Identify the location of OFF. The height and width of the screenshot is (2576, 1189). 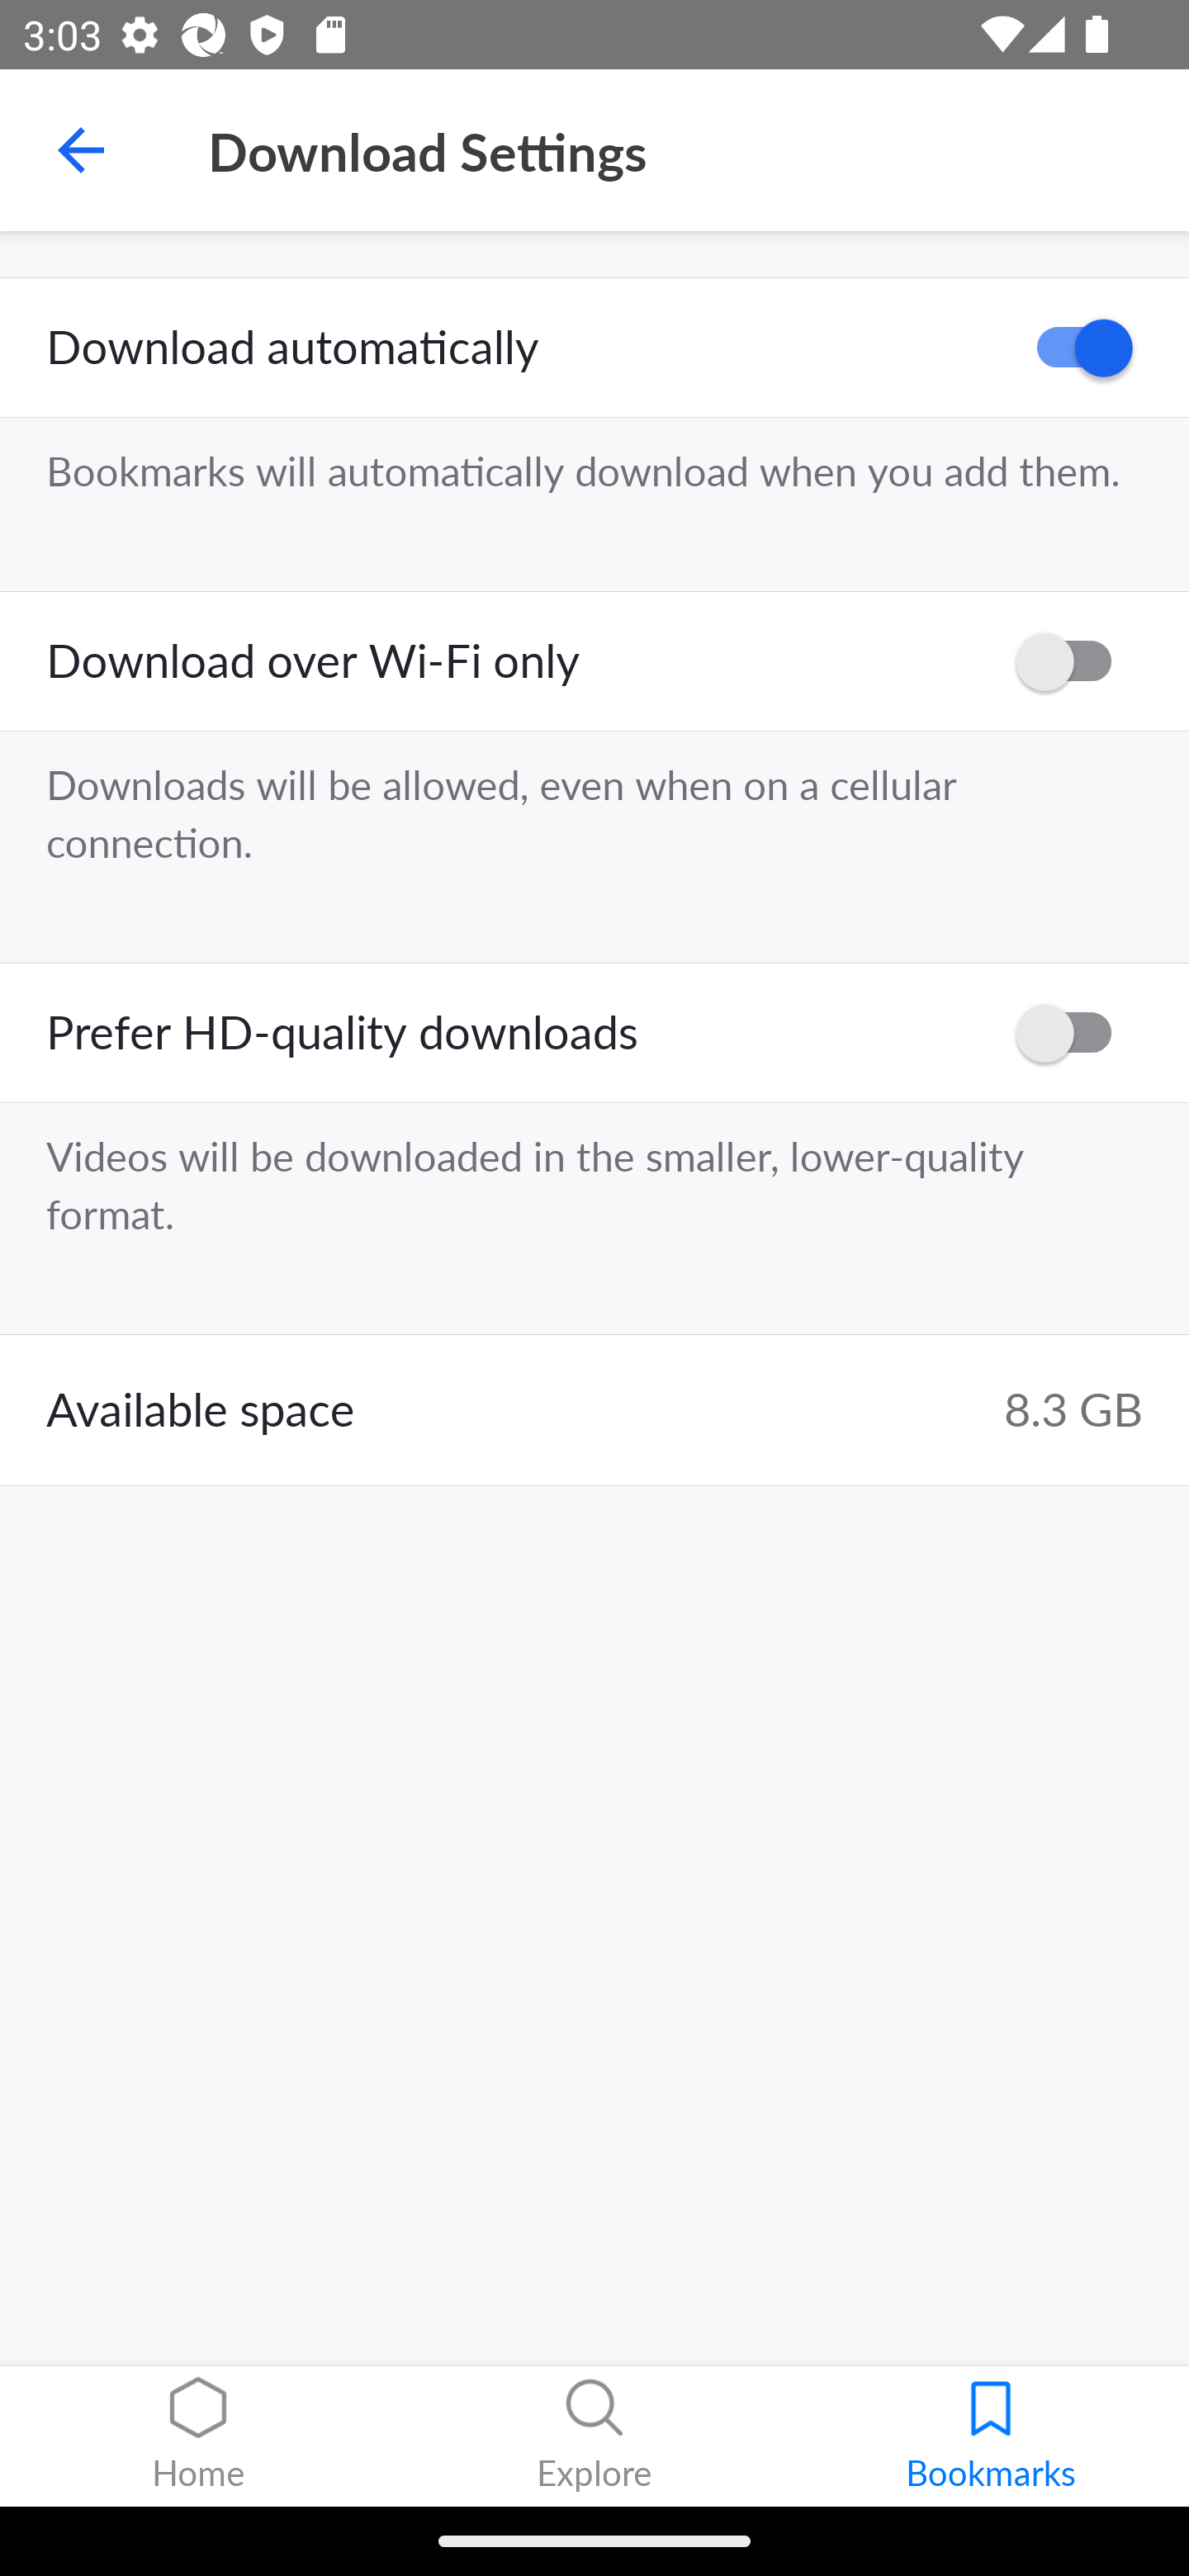
(1073, 1032).